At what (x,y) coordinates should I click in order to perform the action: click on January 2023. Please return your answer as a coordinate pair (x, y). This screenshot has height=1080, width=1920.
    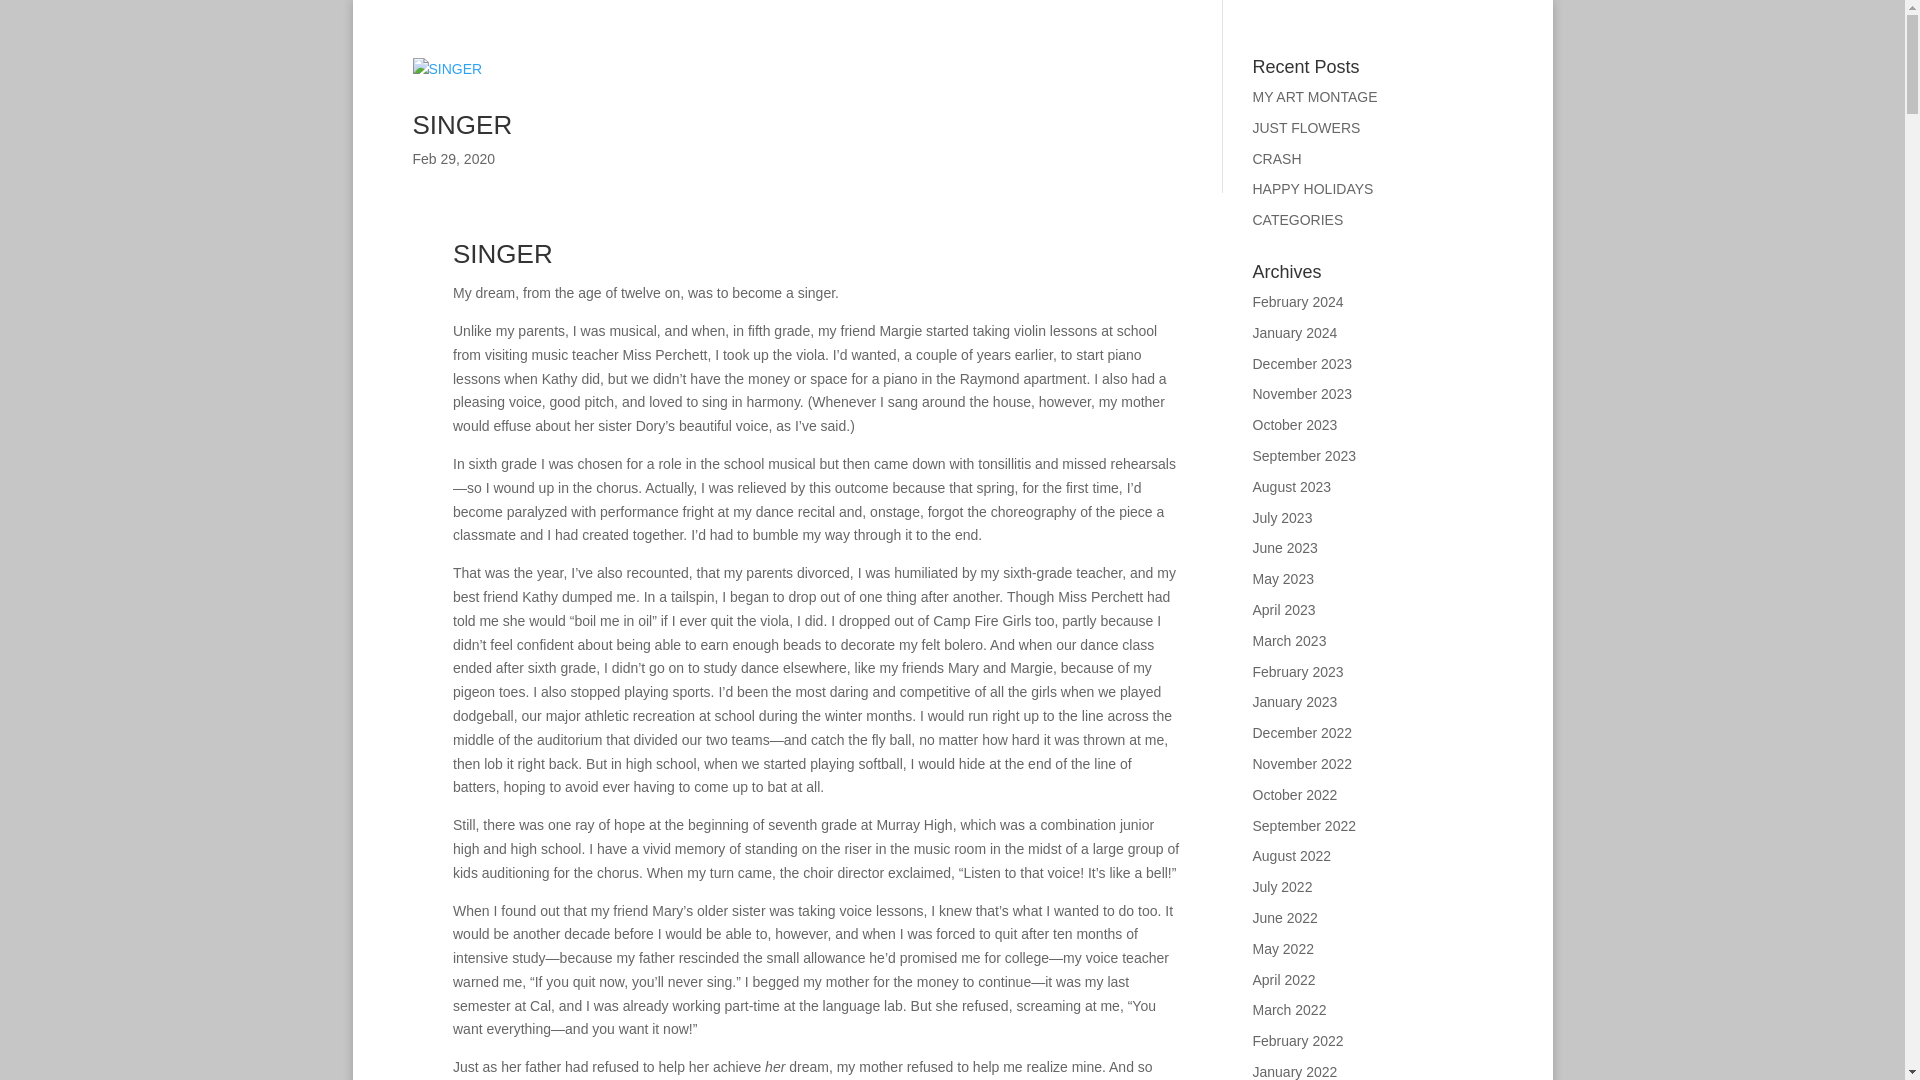
    Looking at the image, I should click on (1294, 702).